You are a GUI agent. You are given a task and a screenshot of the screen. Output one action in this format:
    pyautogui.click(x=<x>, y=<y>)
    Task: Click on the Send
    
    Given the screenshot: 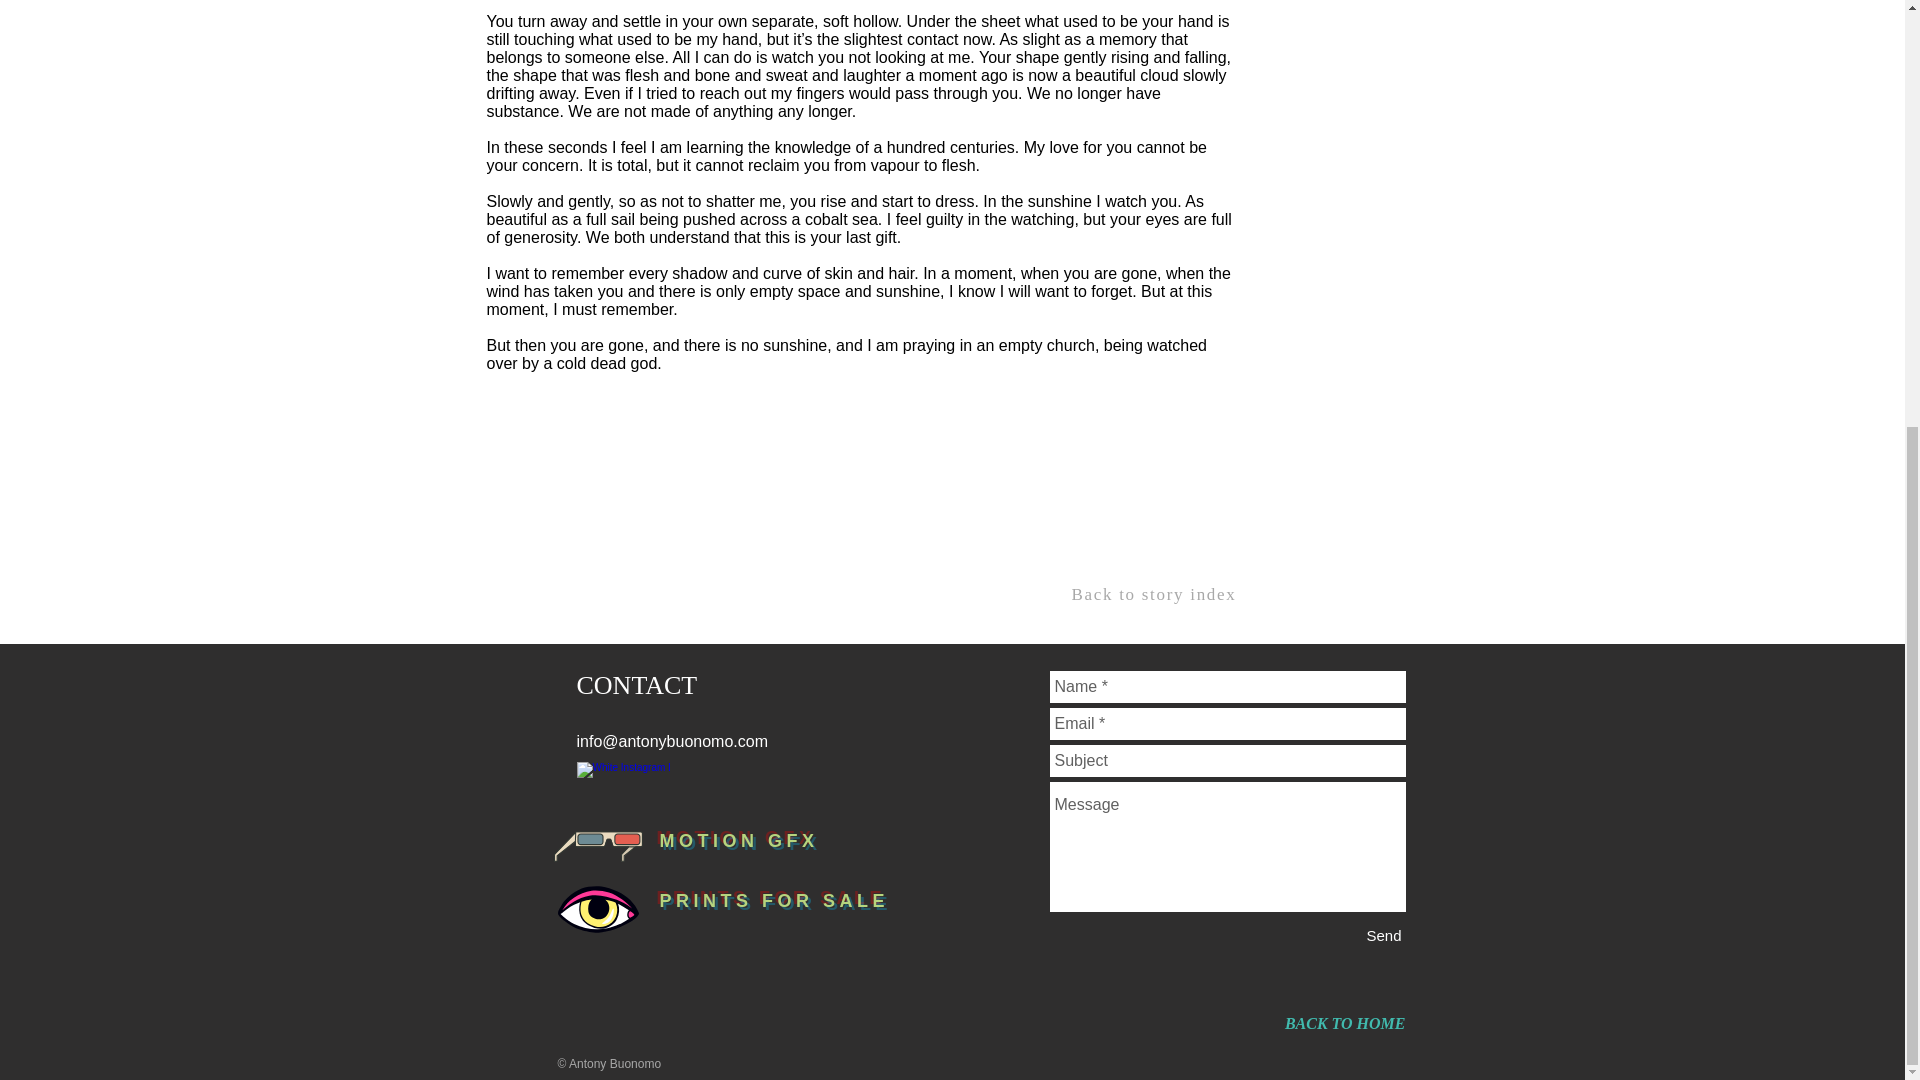 What is the action you would take?
    pyautogui.click(x=1383, y=936)
    